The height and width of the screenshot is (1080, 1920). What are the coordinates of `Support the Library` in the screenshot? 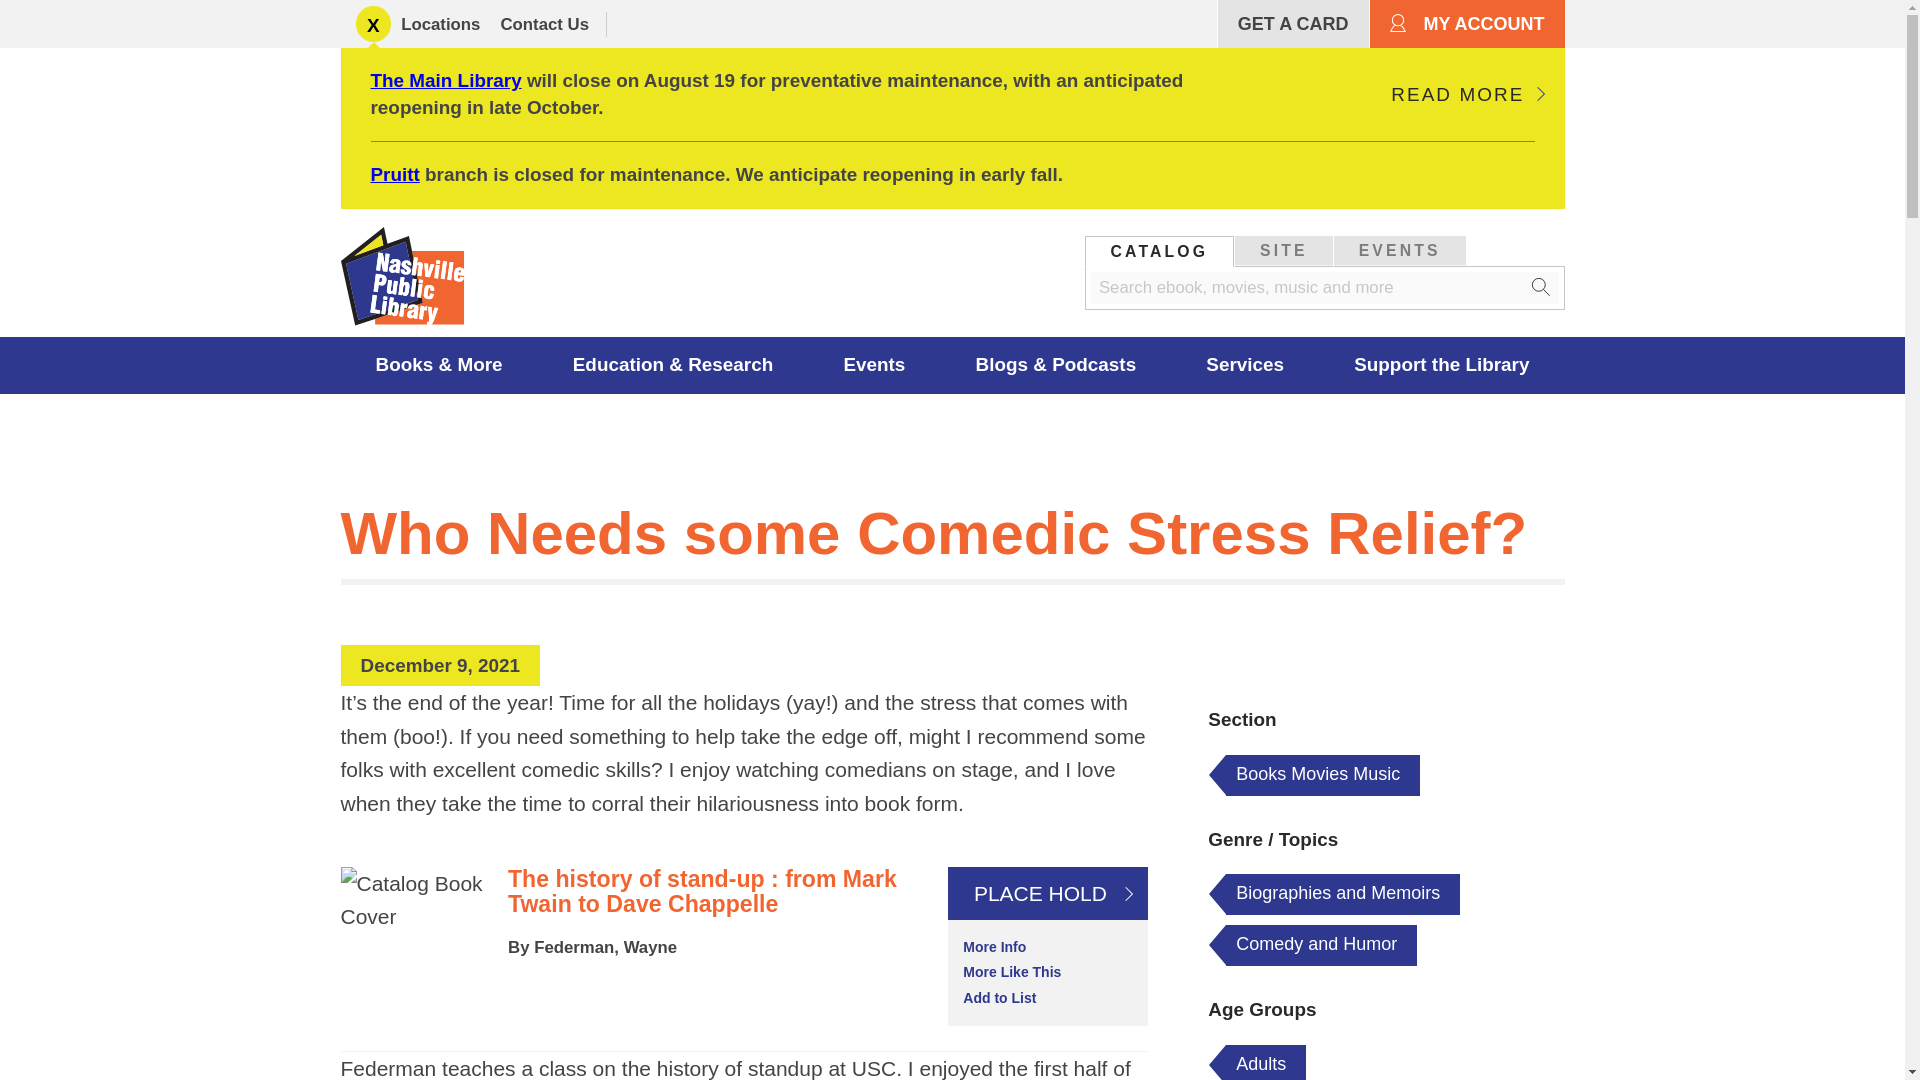 It's located at (1442, 365).